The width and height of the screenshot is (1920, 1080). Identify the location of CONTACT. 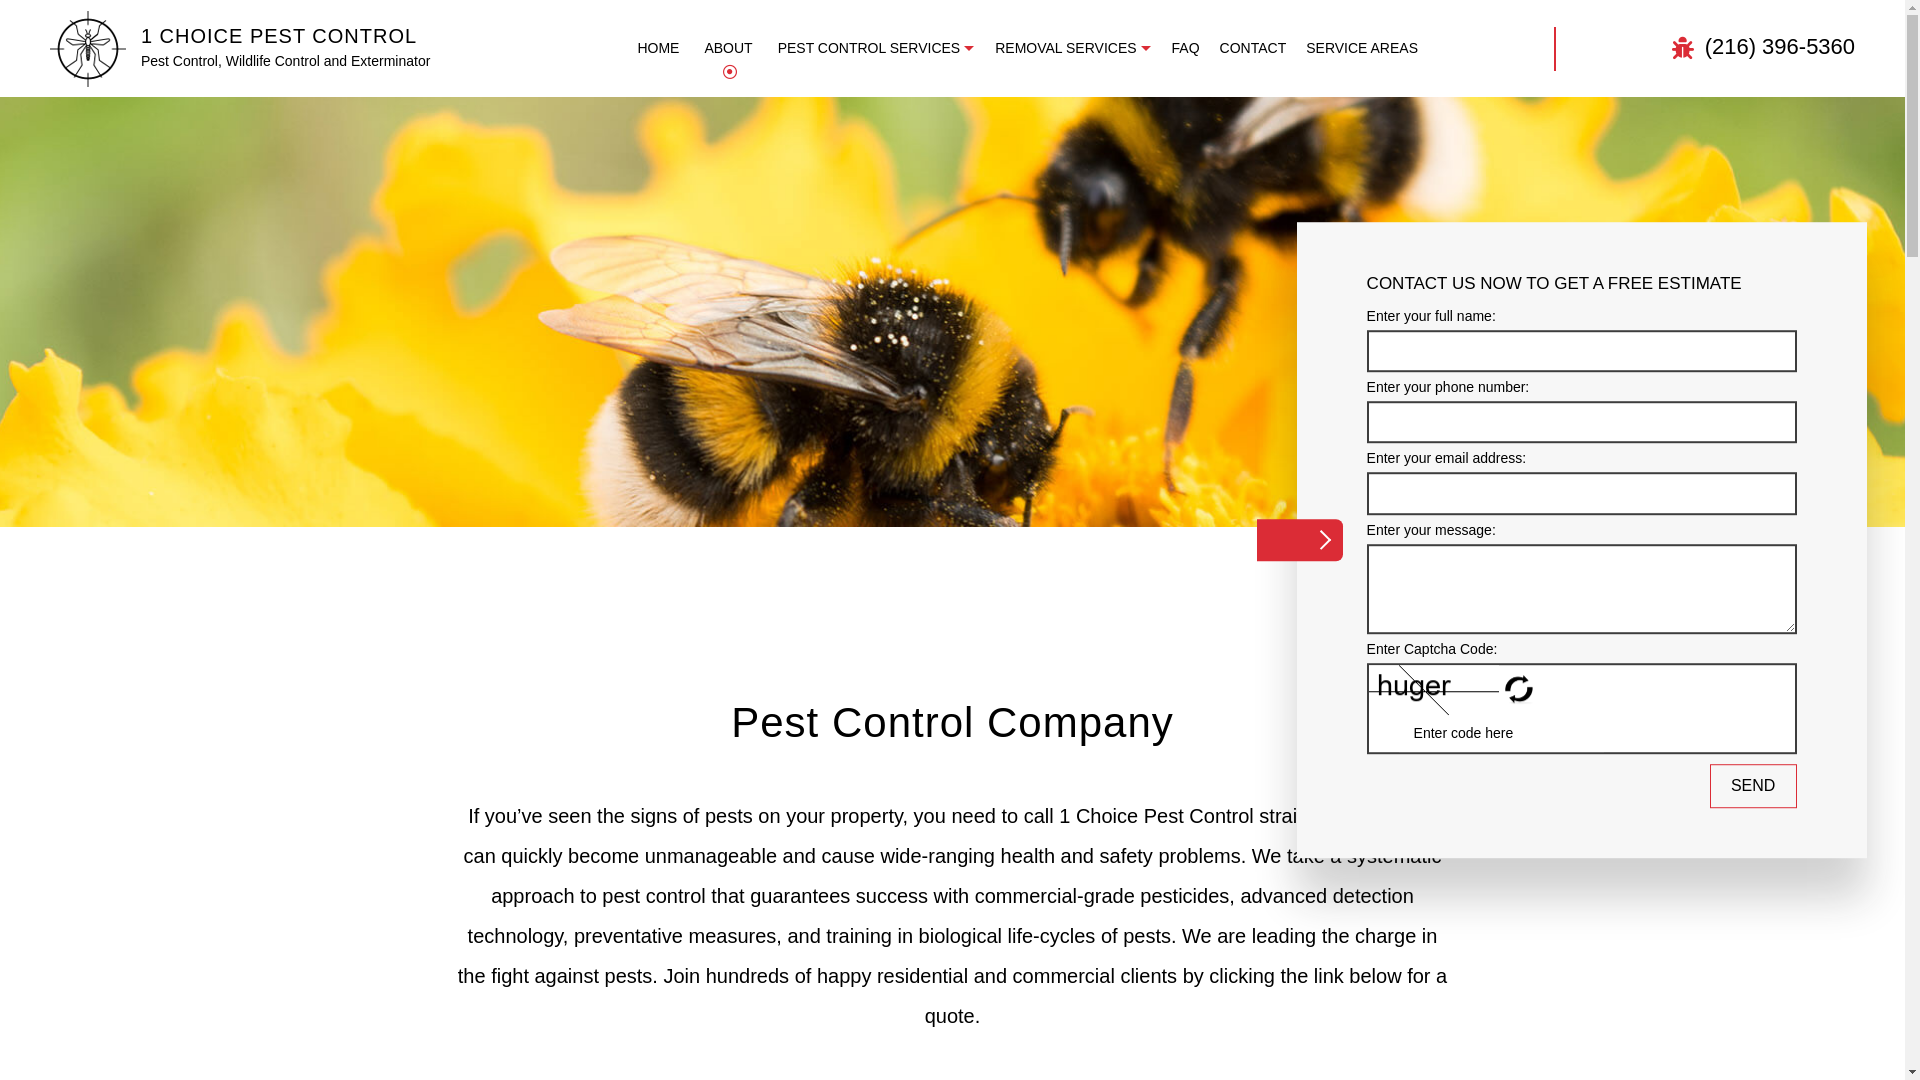
(1254, 48).